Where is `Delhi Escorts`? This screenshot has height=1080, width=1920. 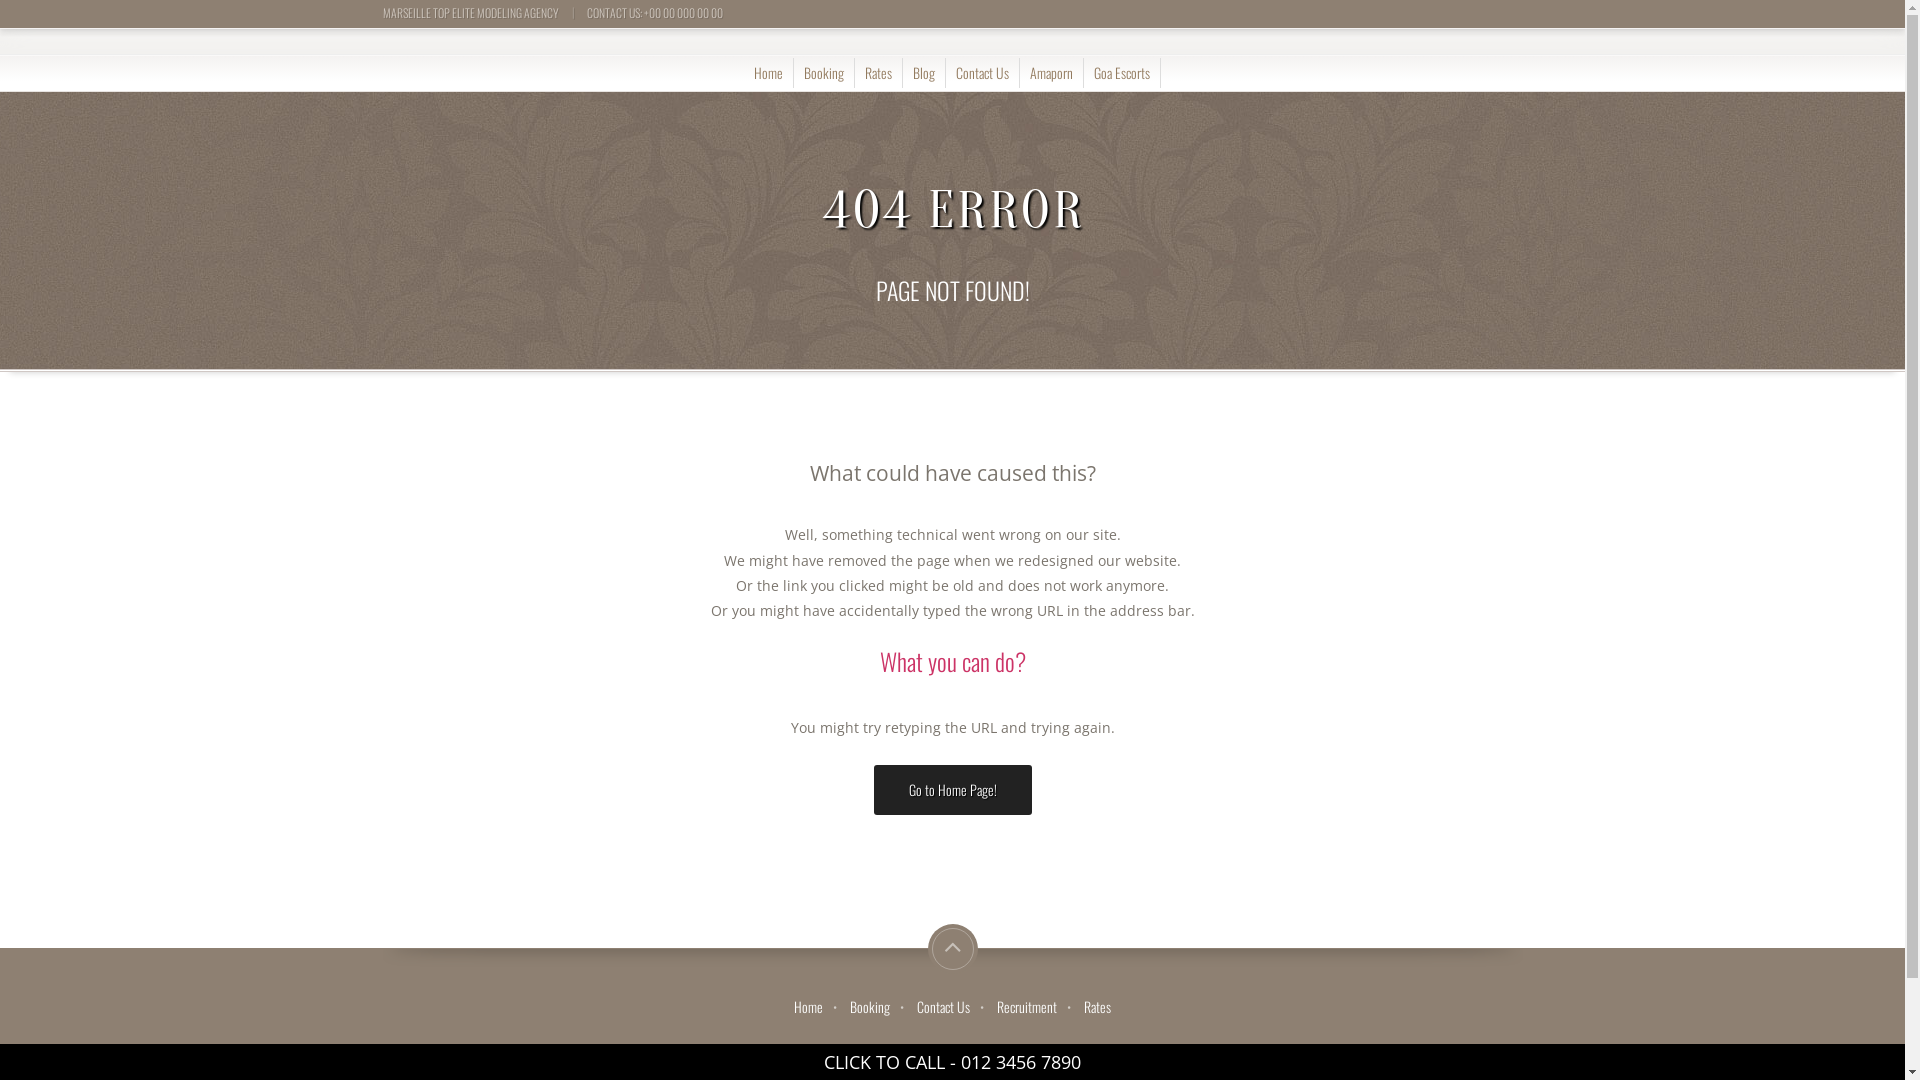 Delhi Escorts is located at coordinates (1688, 1048).